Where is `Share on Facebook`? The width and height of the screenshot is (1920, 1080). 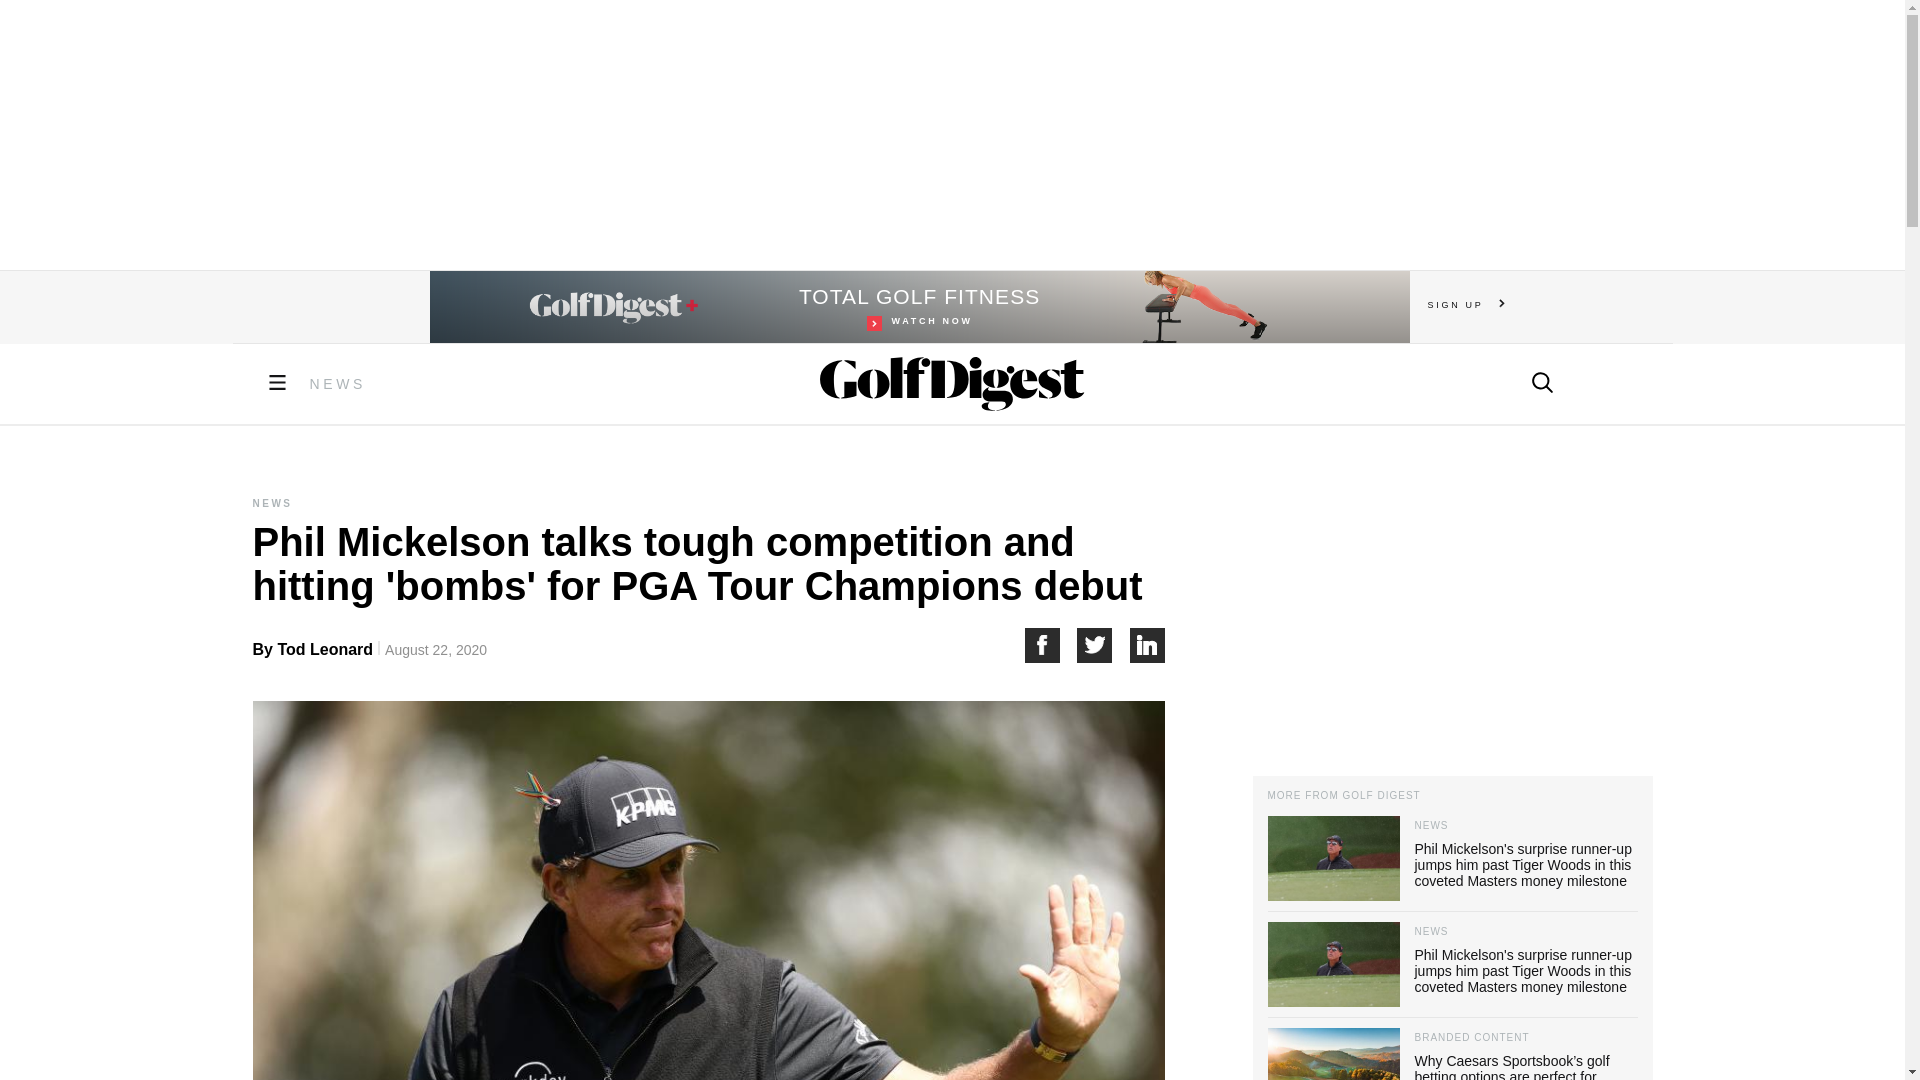 Share on Facebook is located at coordinates (920, 307).